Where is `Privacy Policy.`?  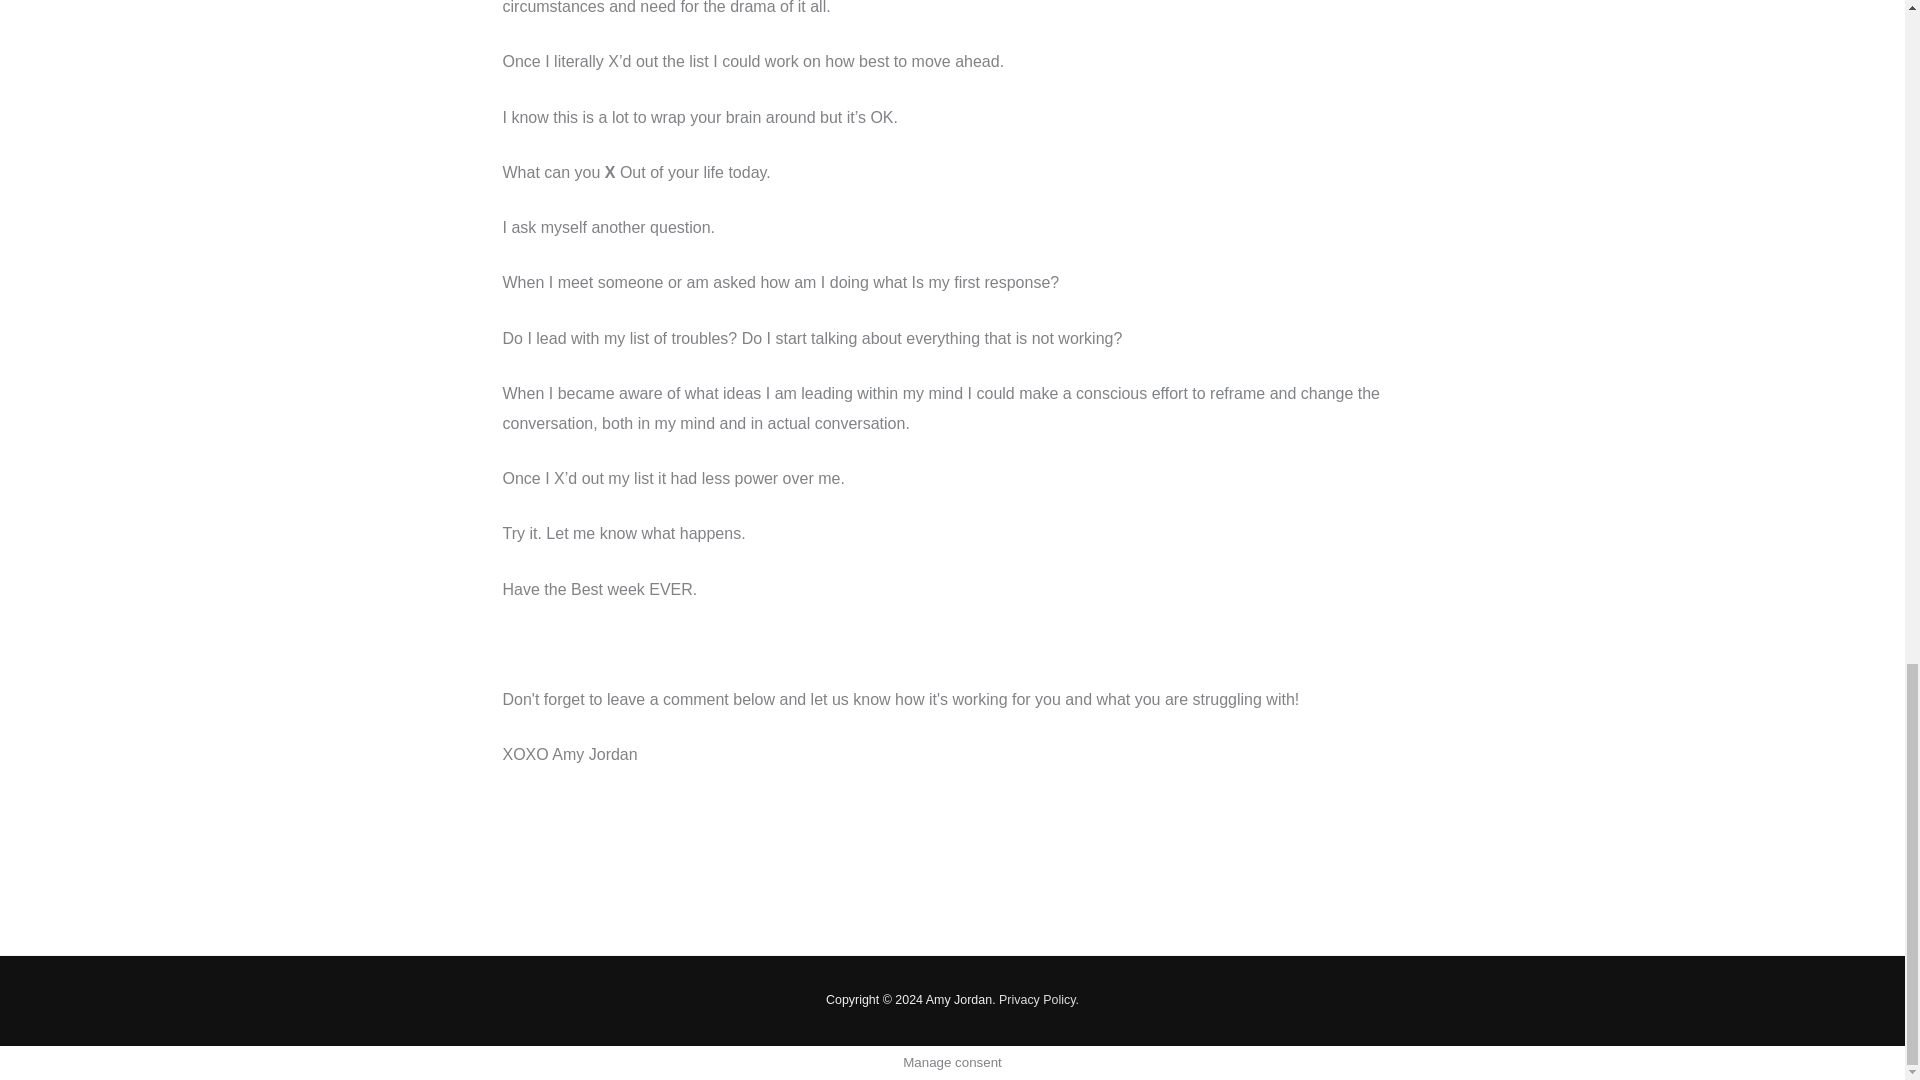 Privacy Policy. is located at coordinates (1038, 999).